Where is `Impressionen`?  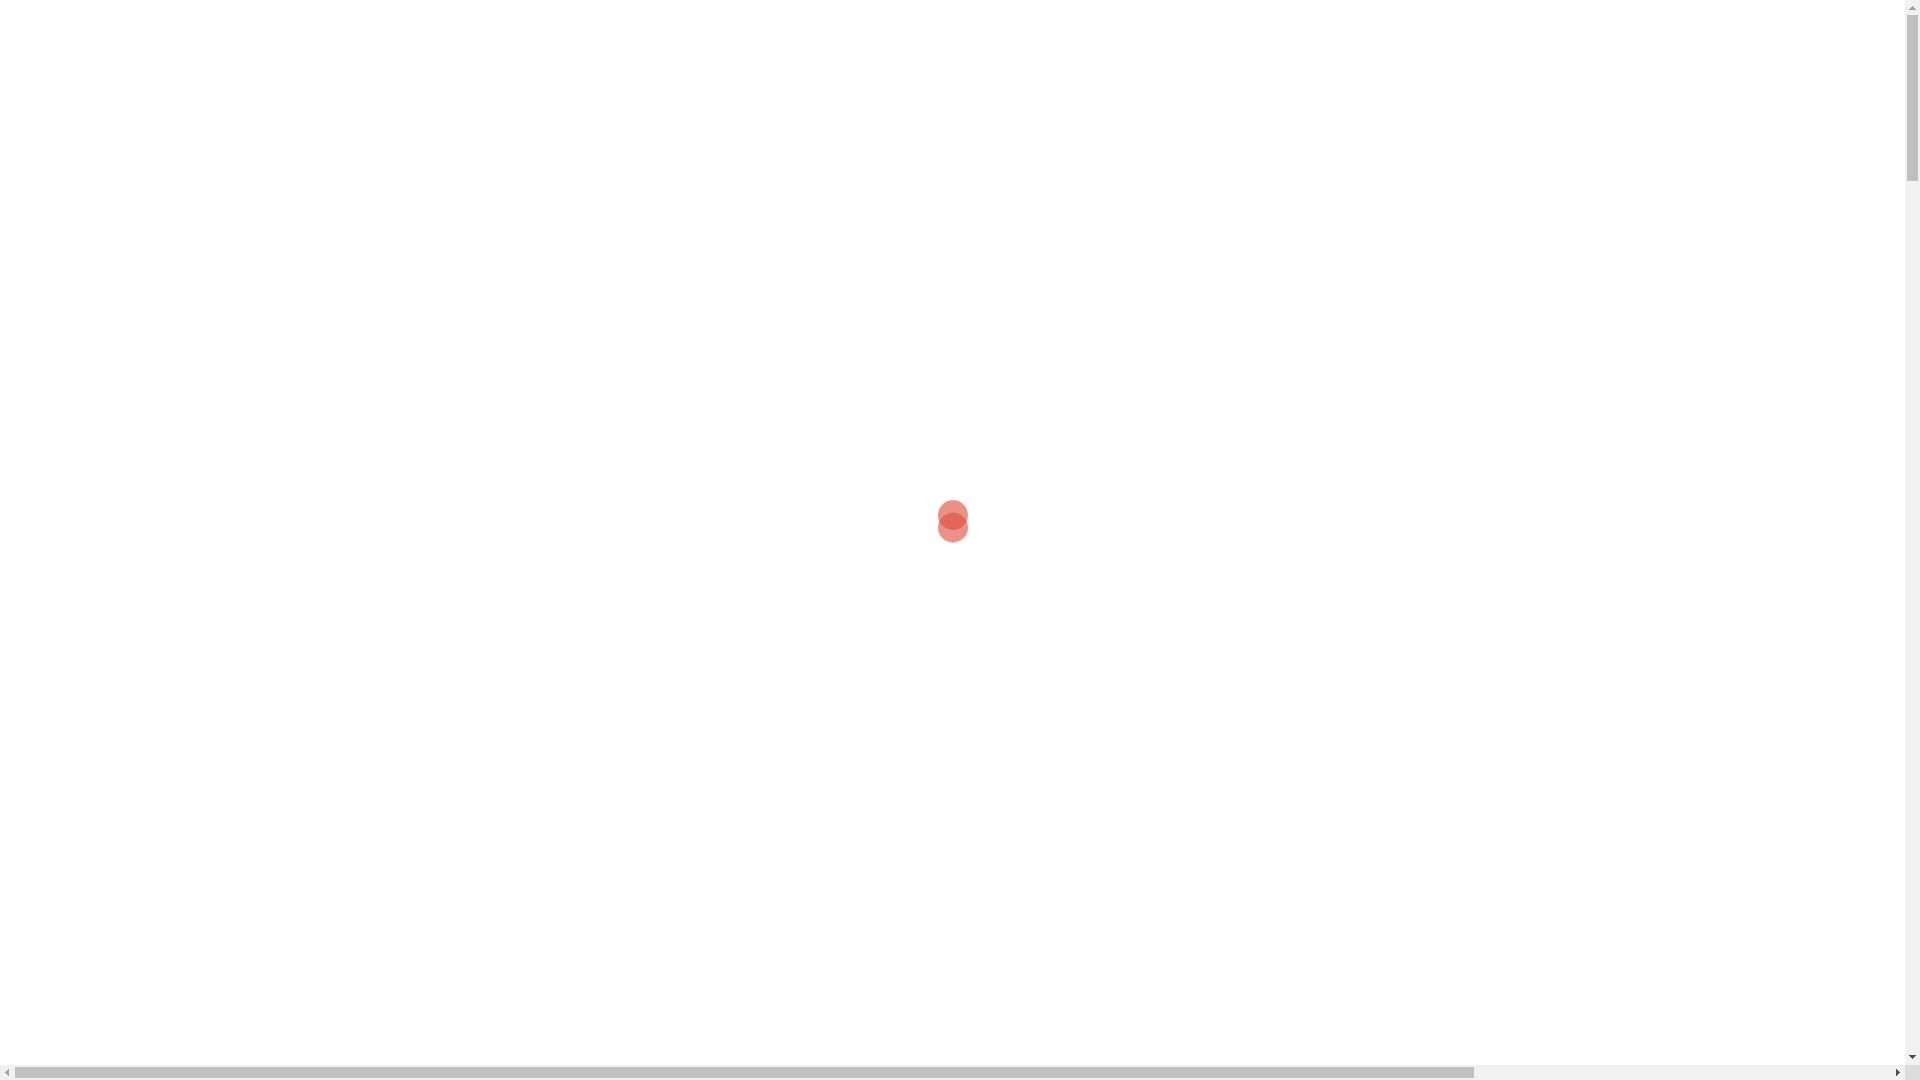
Impressionen is located at coordinates (1284, 29).